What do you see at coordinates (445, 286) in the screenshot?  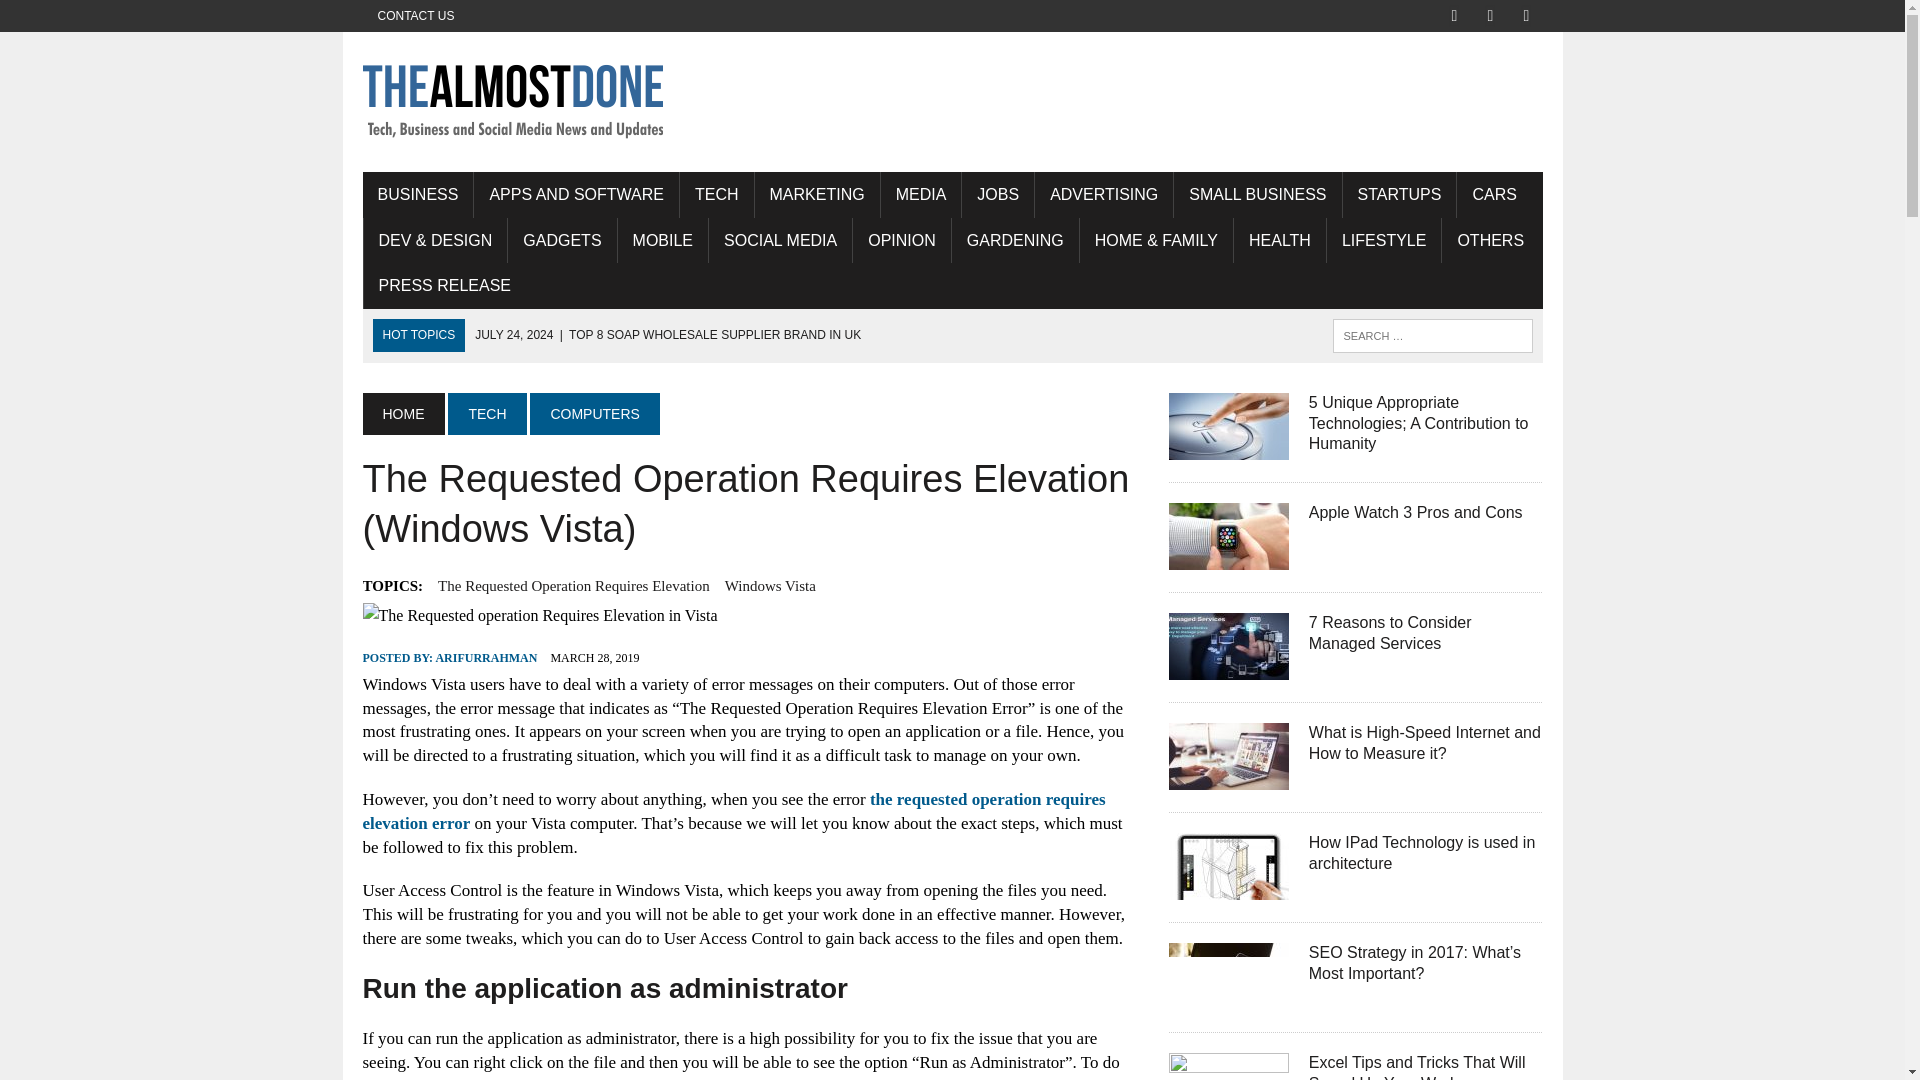 I see `PRESS RELEASE` at bounding box center [445, 286].